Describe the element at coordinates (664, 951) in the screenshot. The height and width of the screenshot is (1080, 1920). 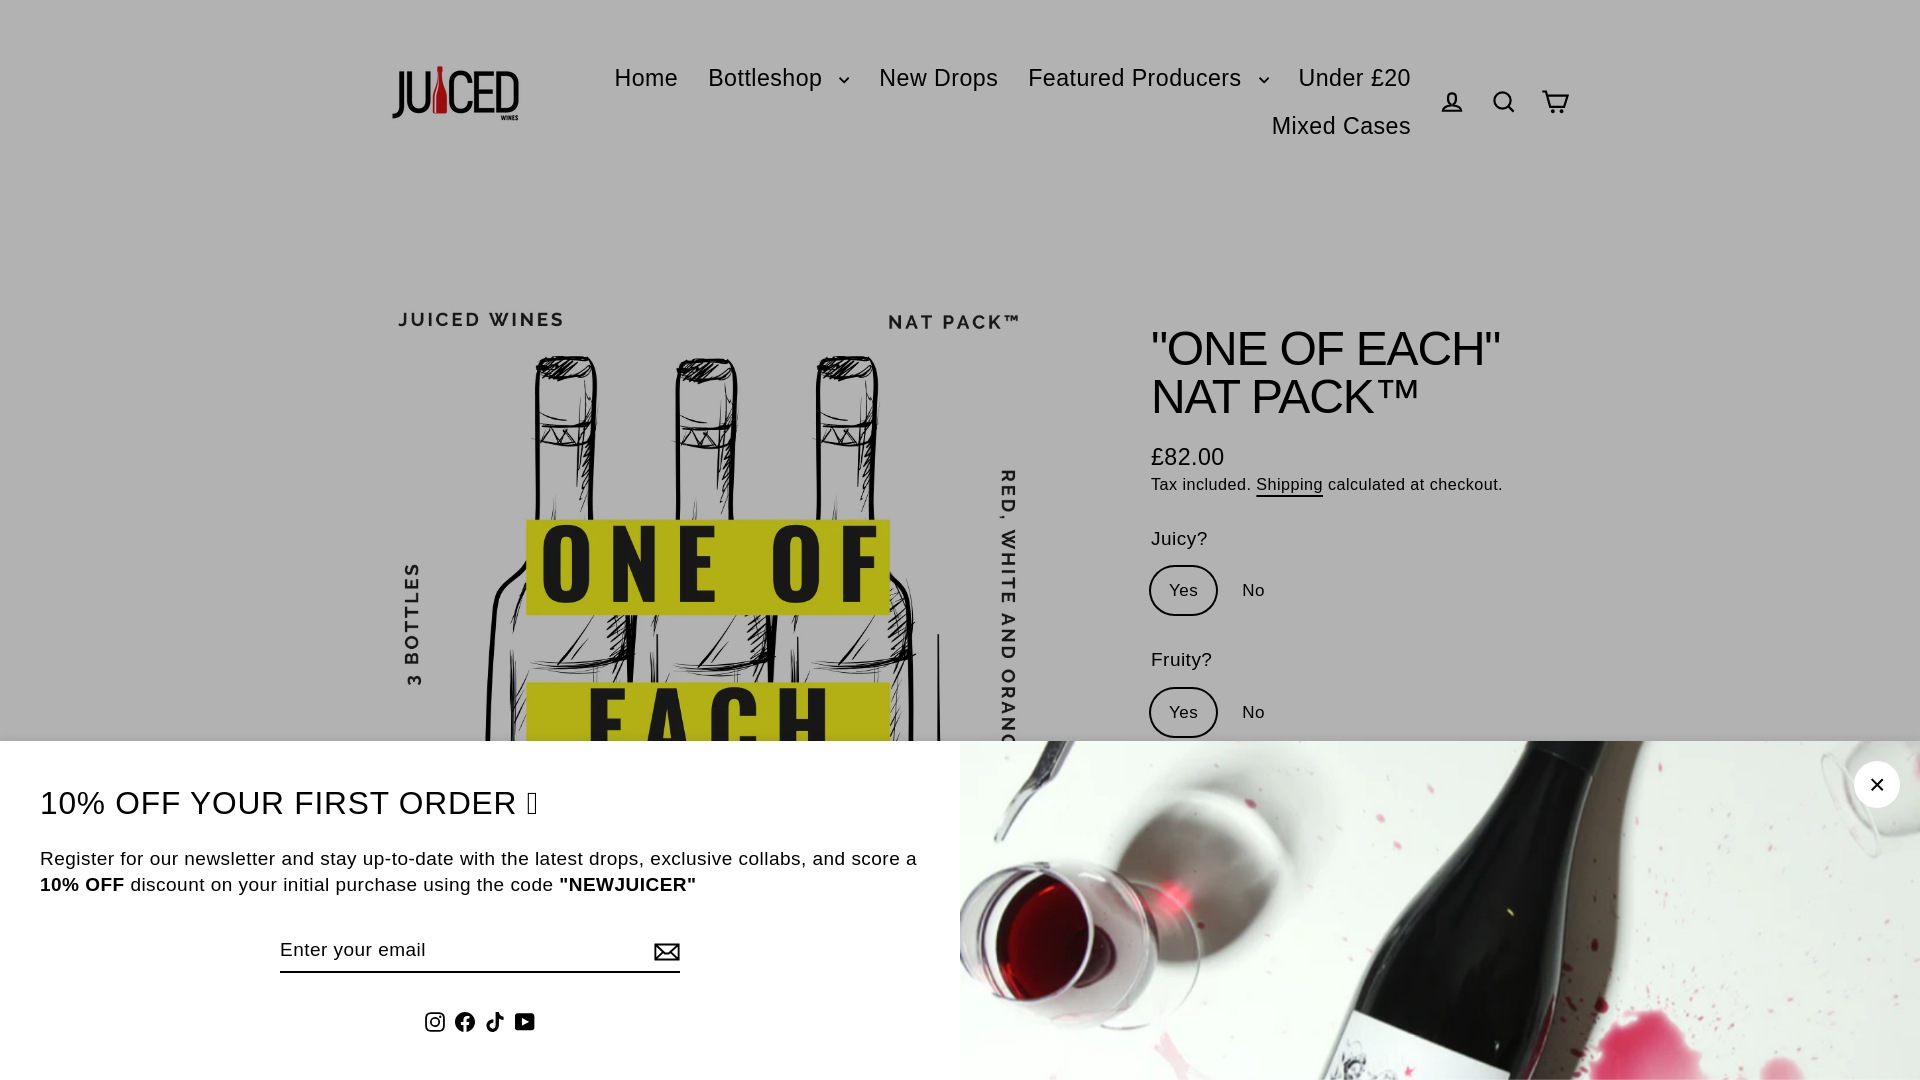
I see `Subscribe` at that location.